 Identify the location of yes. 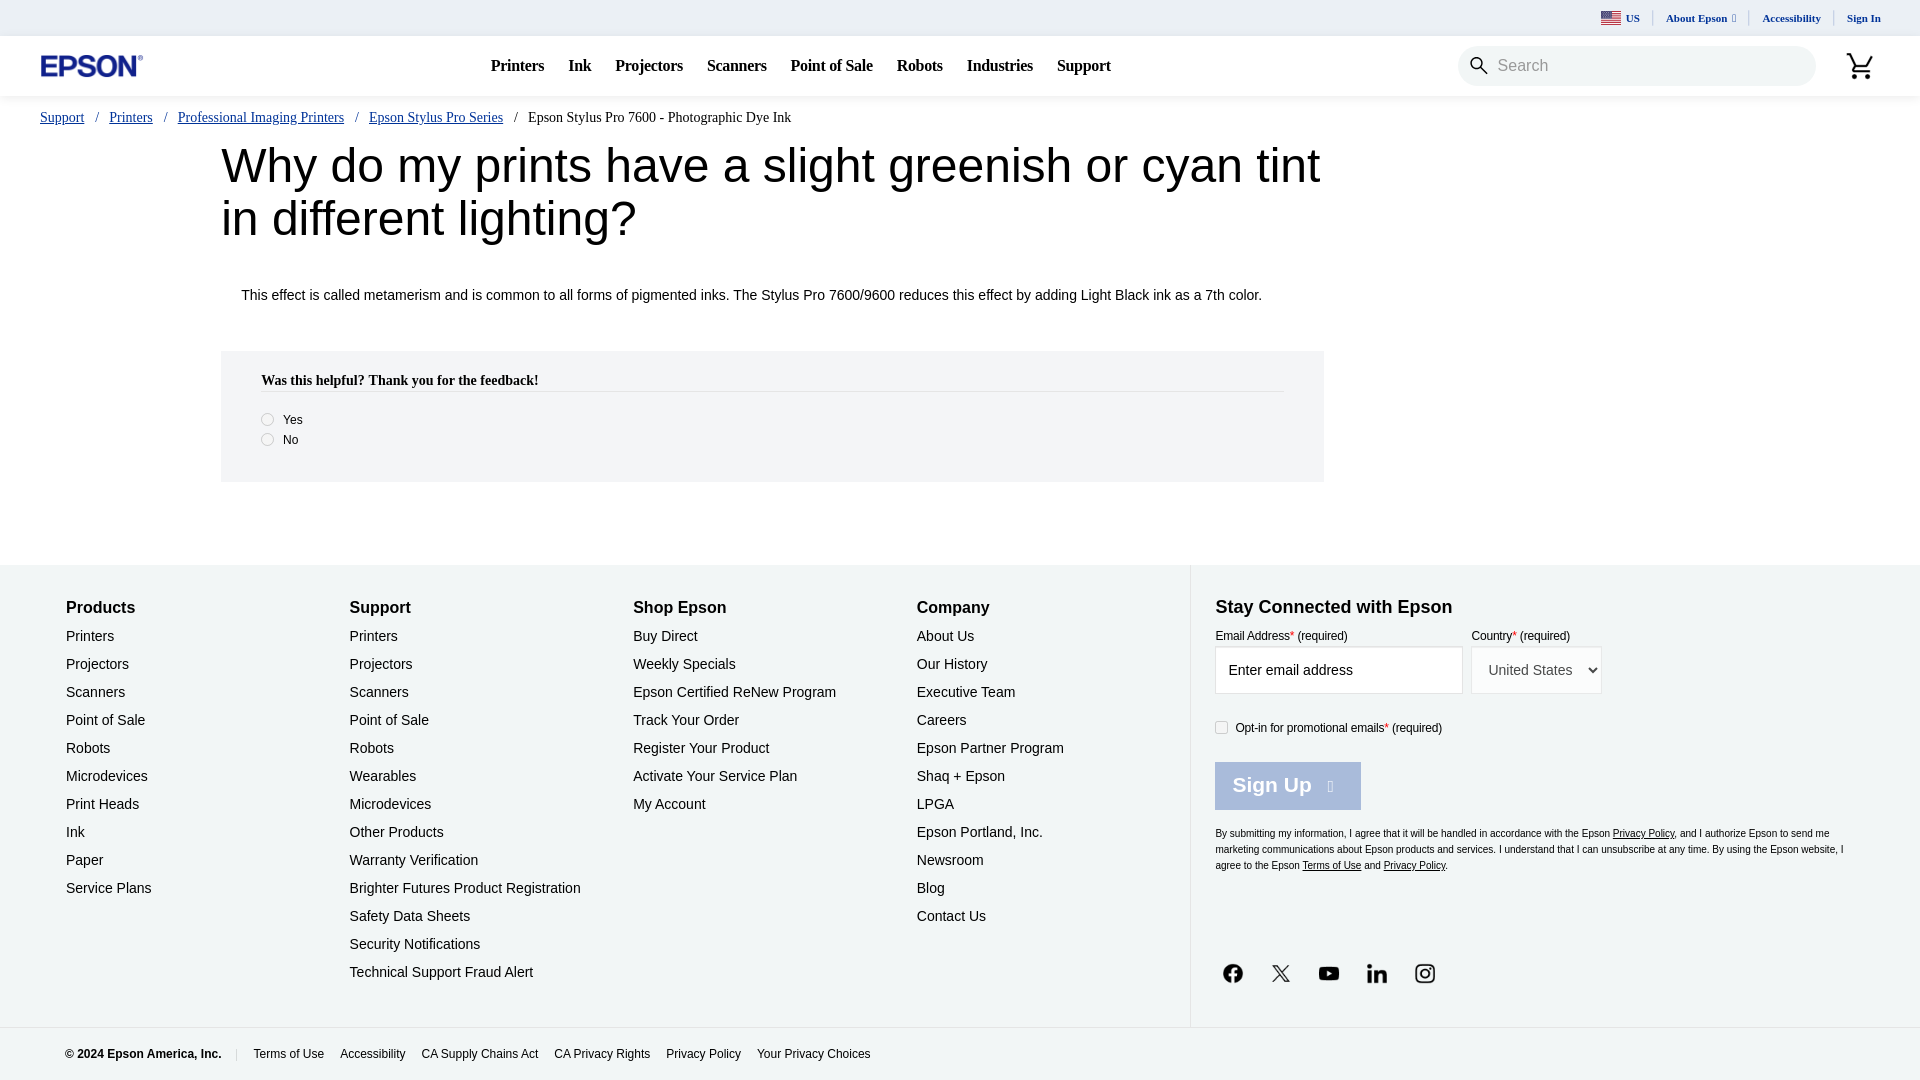
(268, 418).